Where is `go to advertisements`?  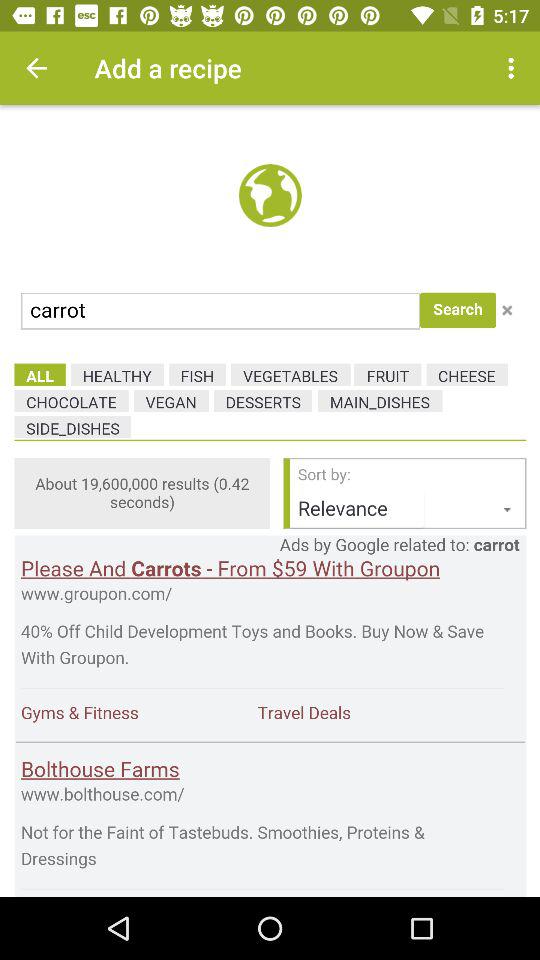 go to advertisements is located at coordinates (270, 501).